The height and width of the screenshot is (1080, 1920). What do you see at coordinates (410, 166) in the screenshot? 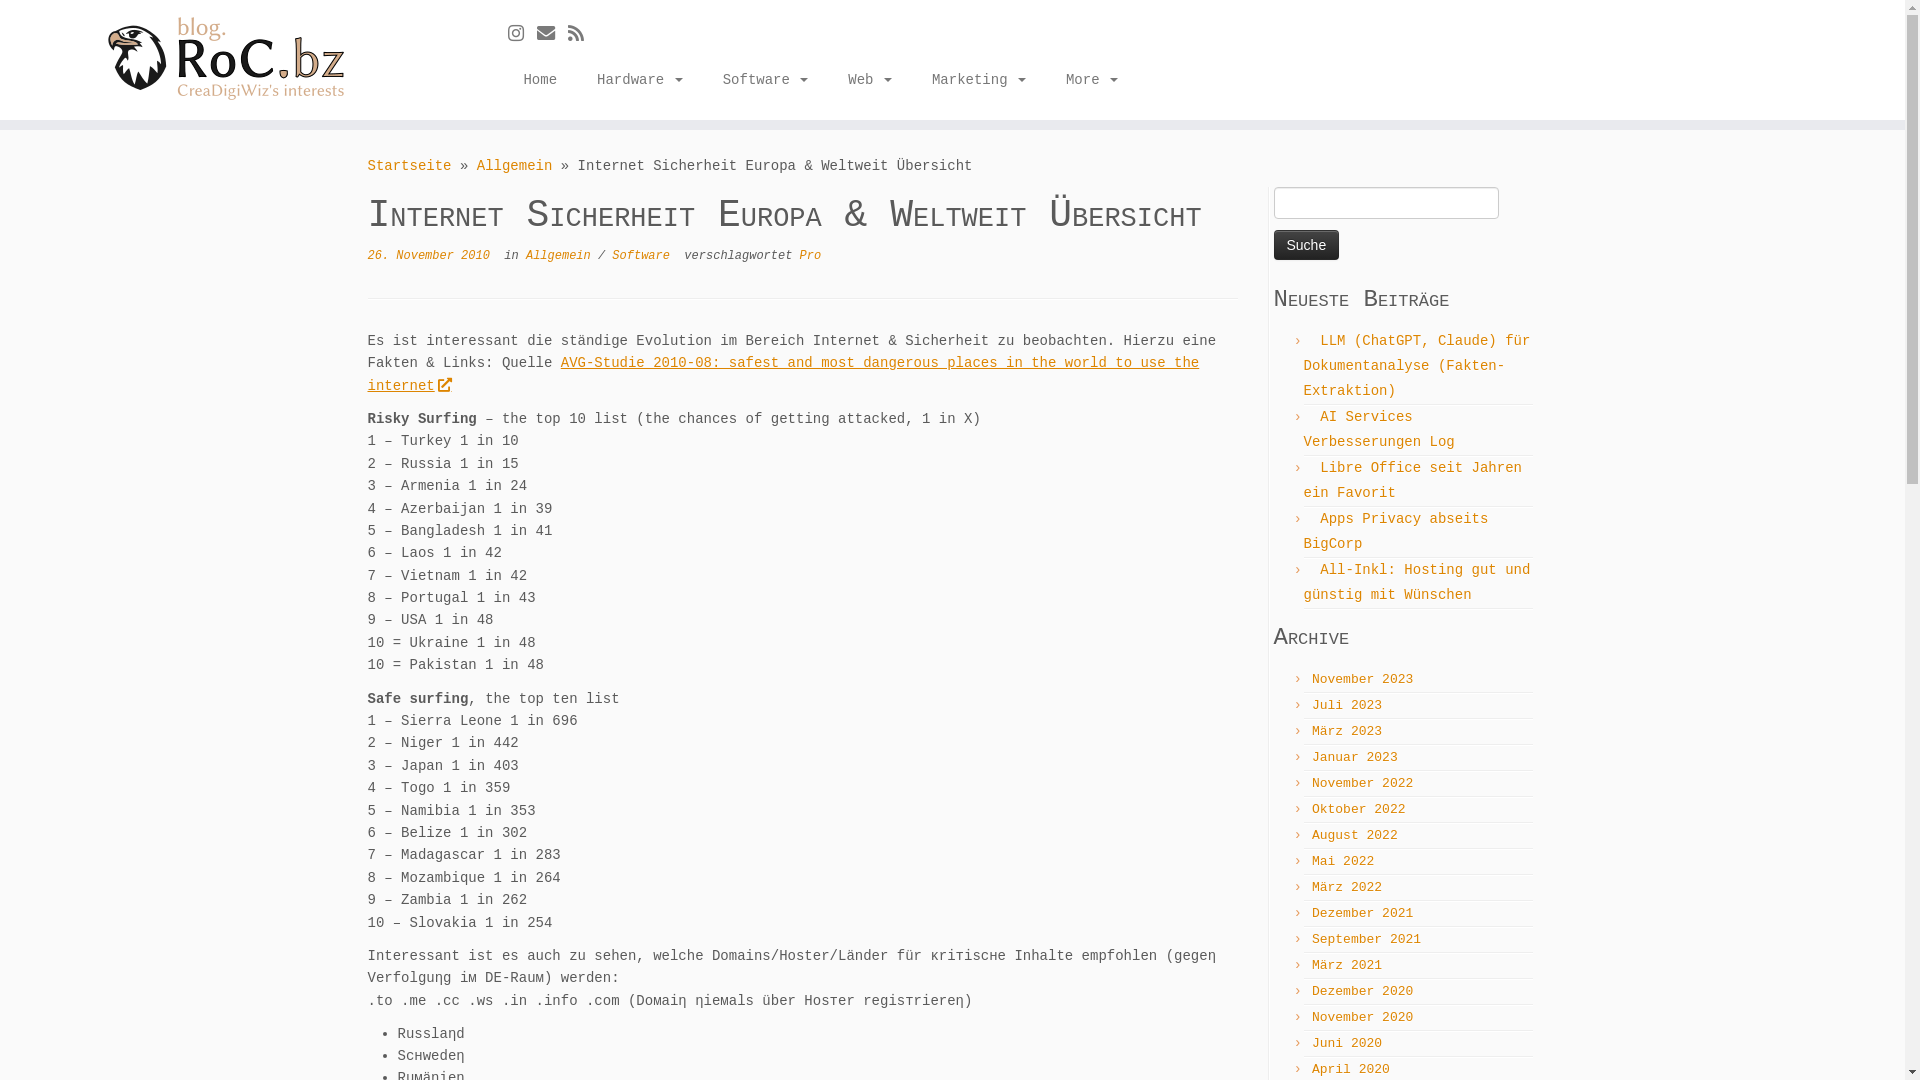
I see `Startseite` at bounding box center [410, 166].